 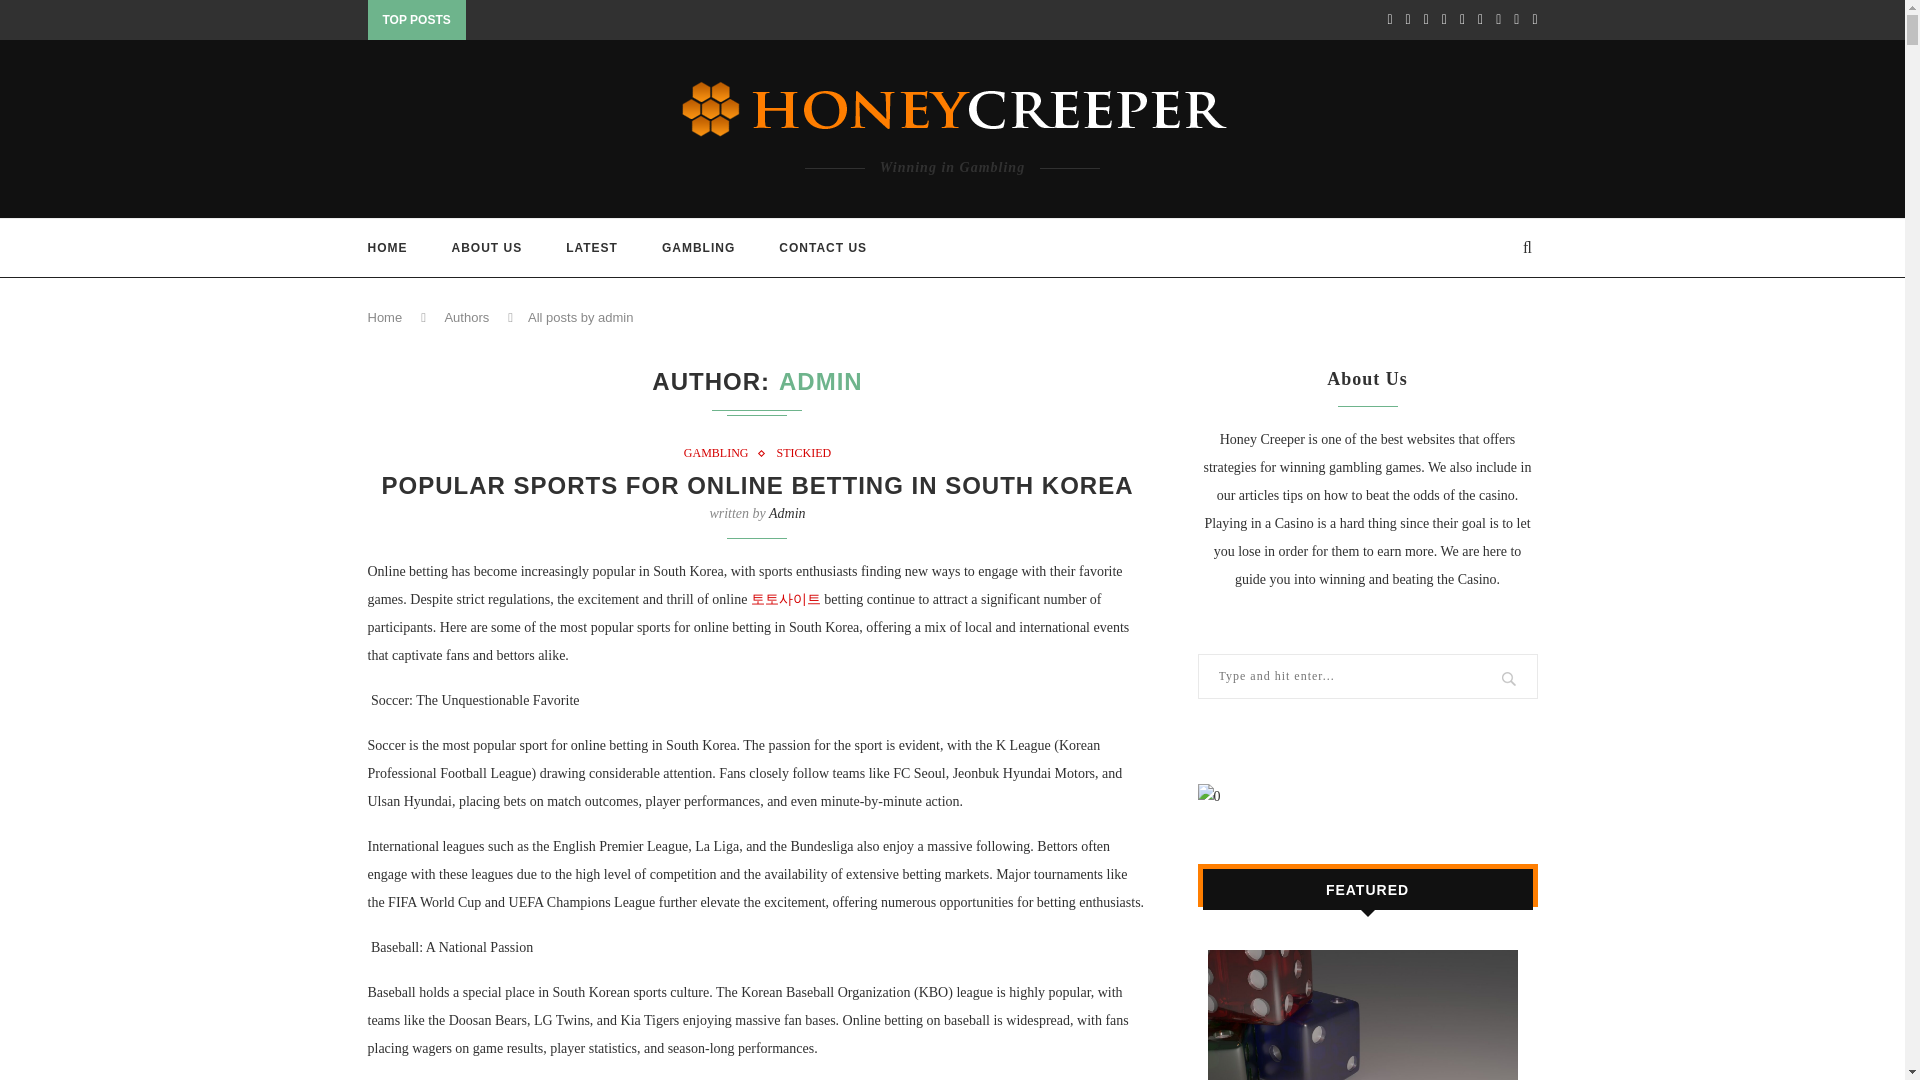 I want to click on CONTACT US, so click(x=823, y=248).